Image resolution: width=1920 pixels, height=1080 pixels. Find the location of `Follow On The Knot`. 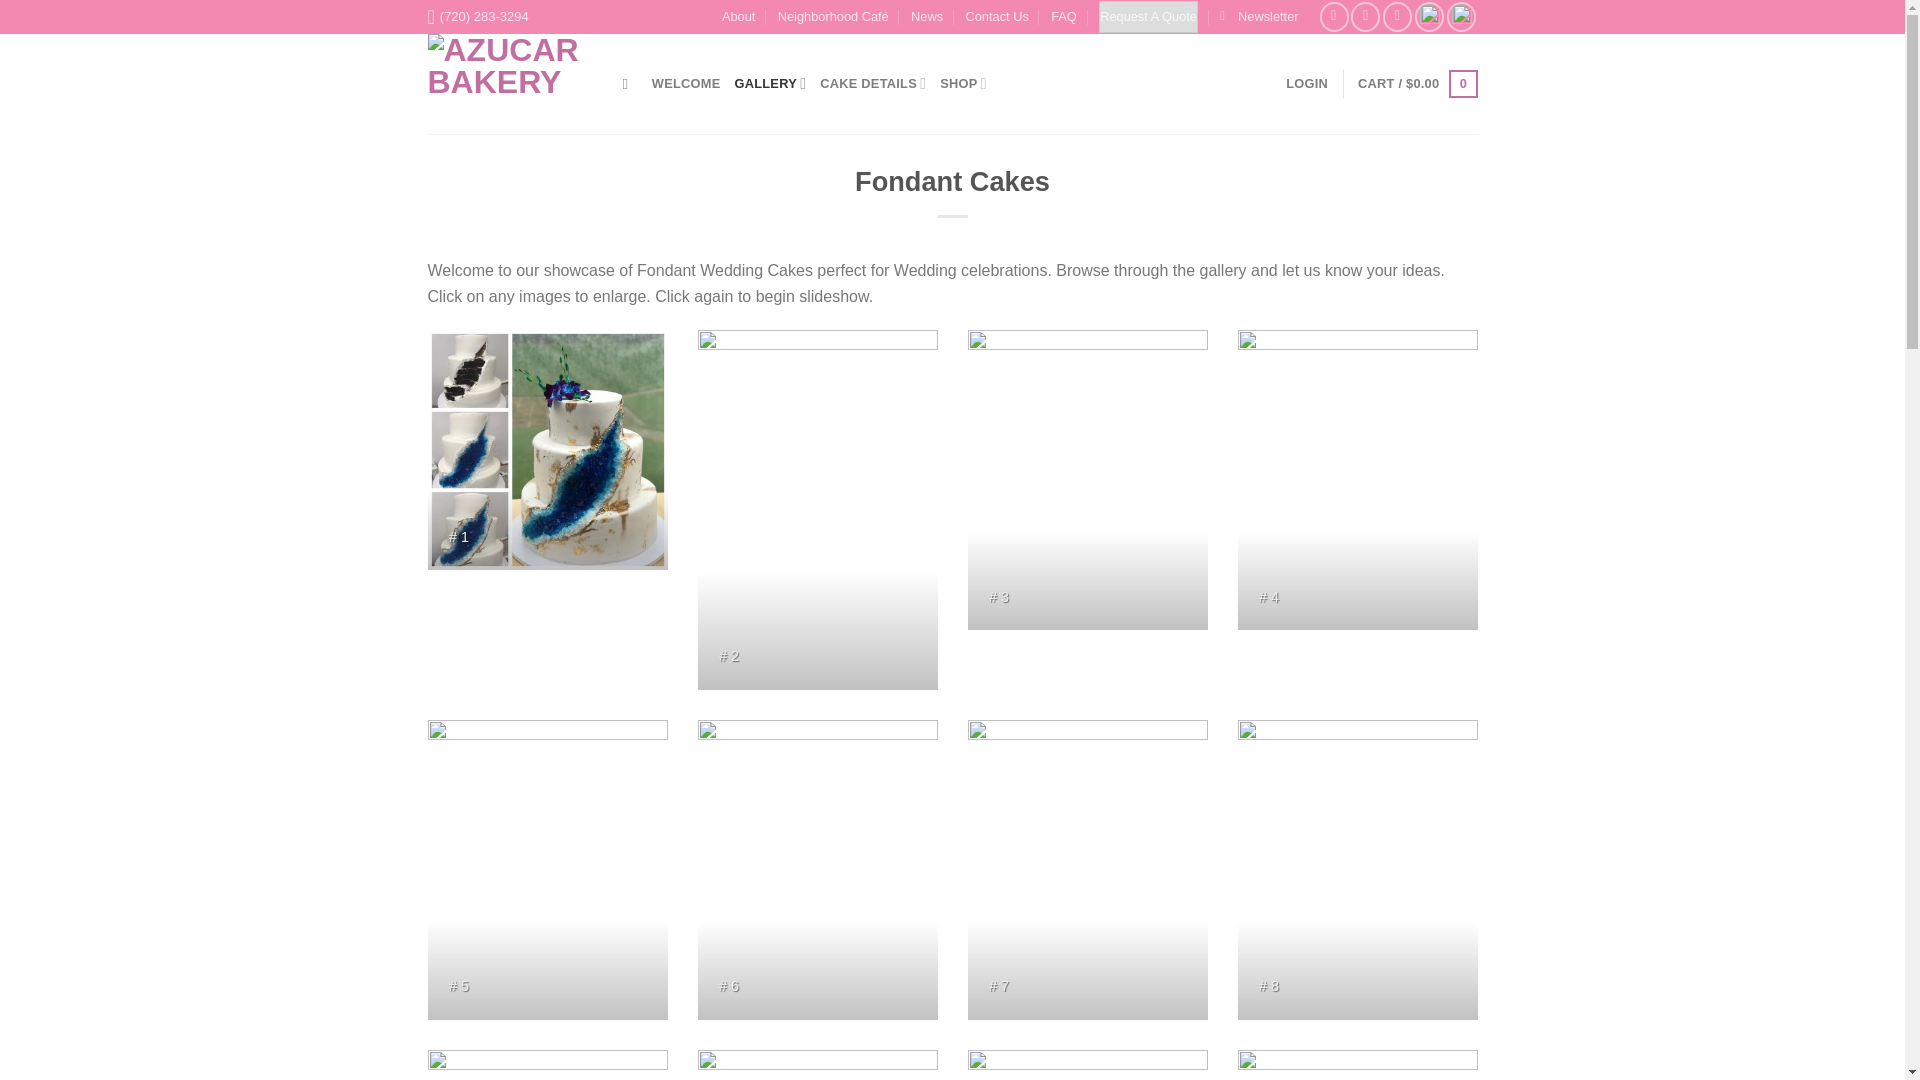

Follow On The Knot is located at coordinates (1462, 16).